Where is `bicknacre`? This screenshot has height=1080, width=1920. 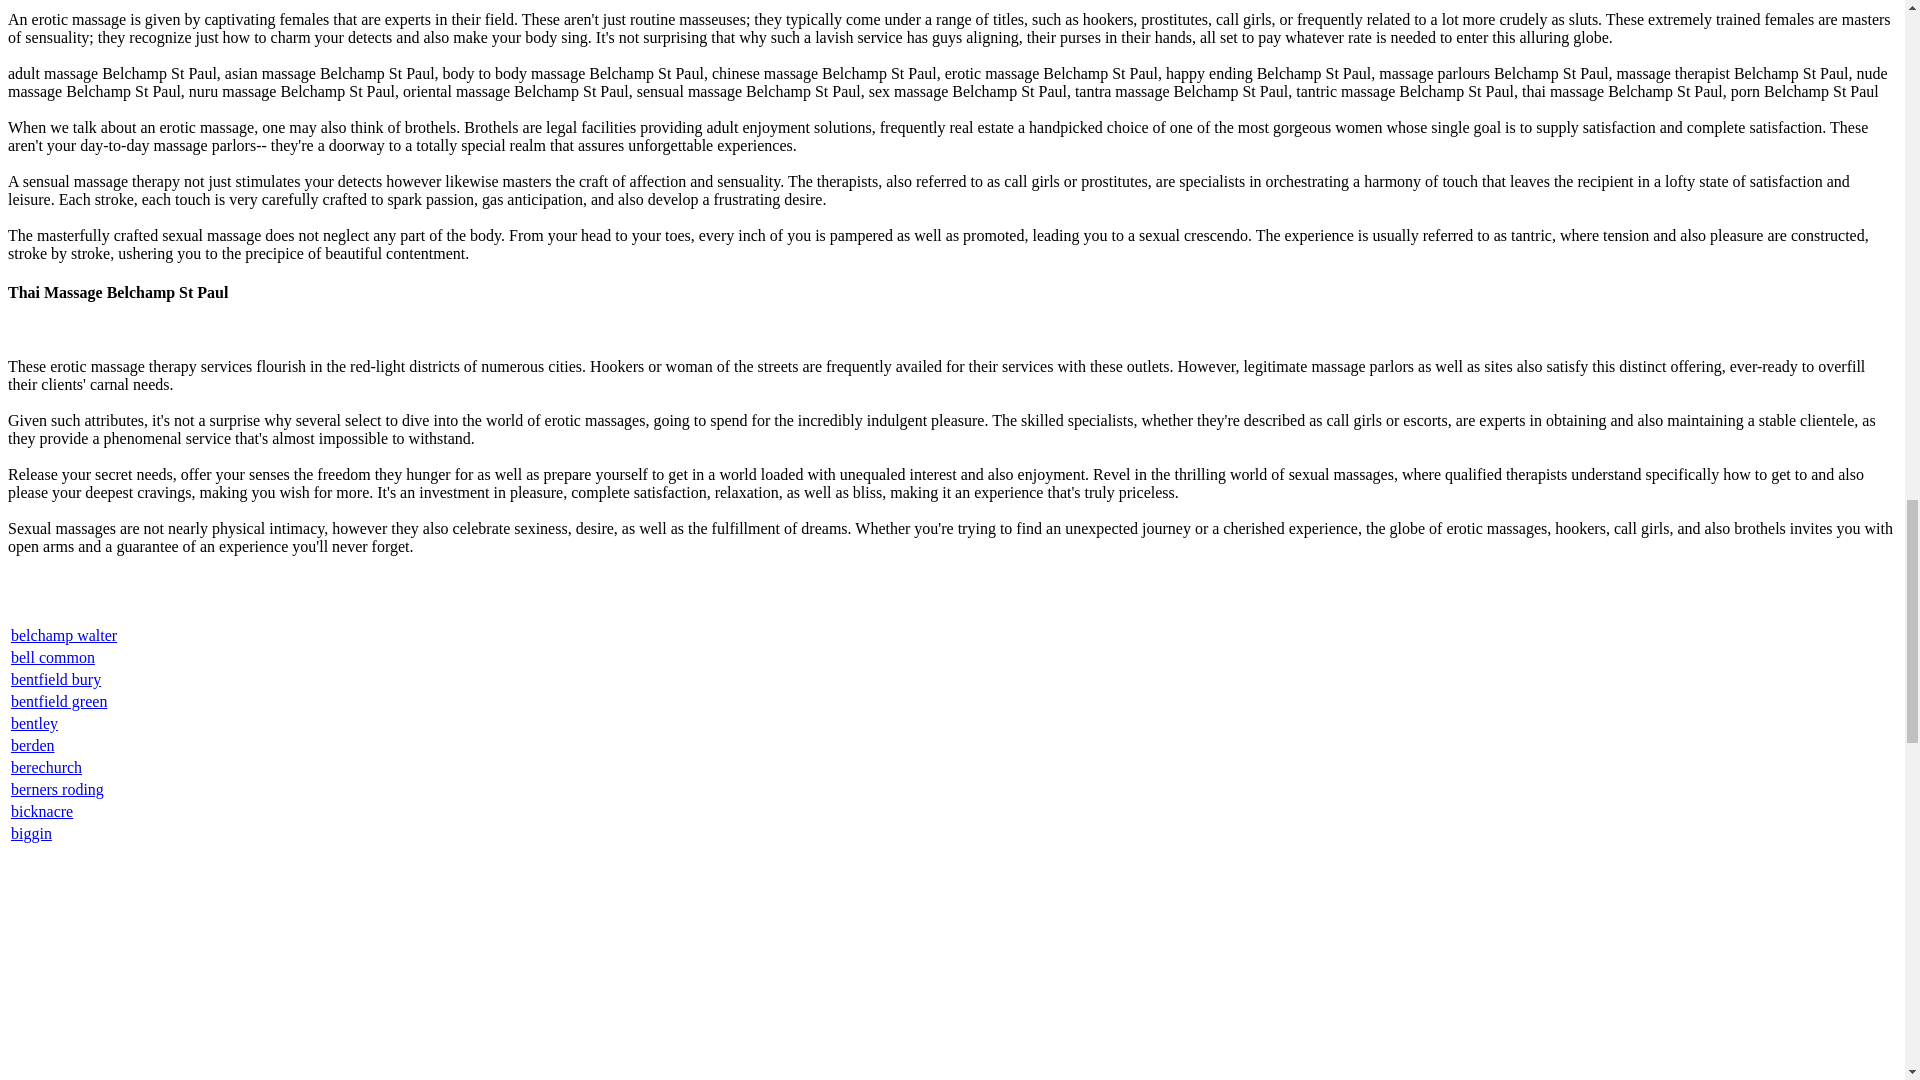 bicknacre is located at coordinates (42, 811).